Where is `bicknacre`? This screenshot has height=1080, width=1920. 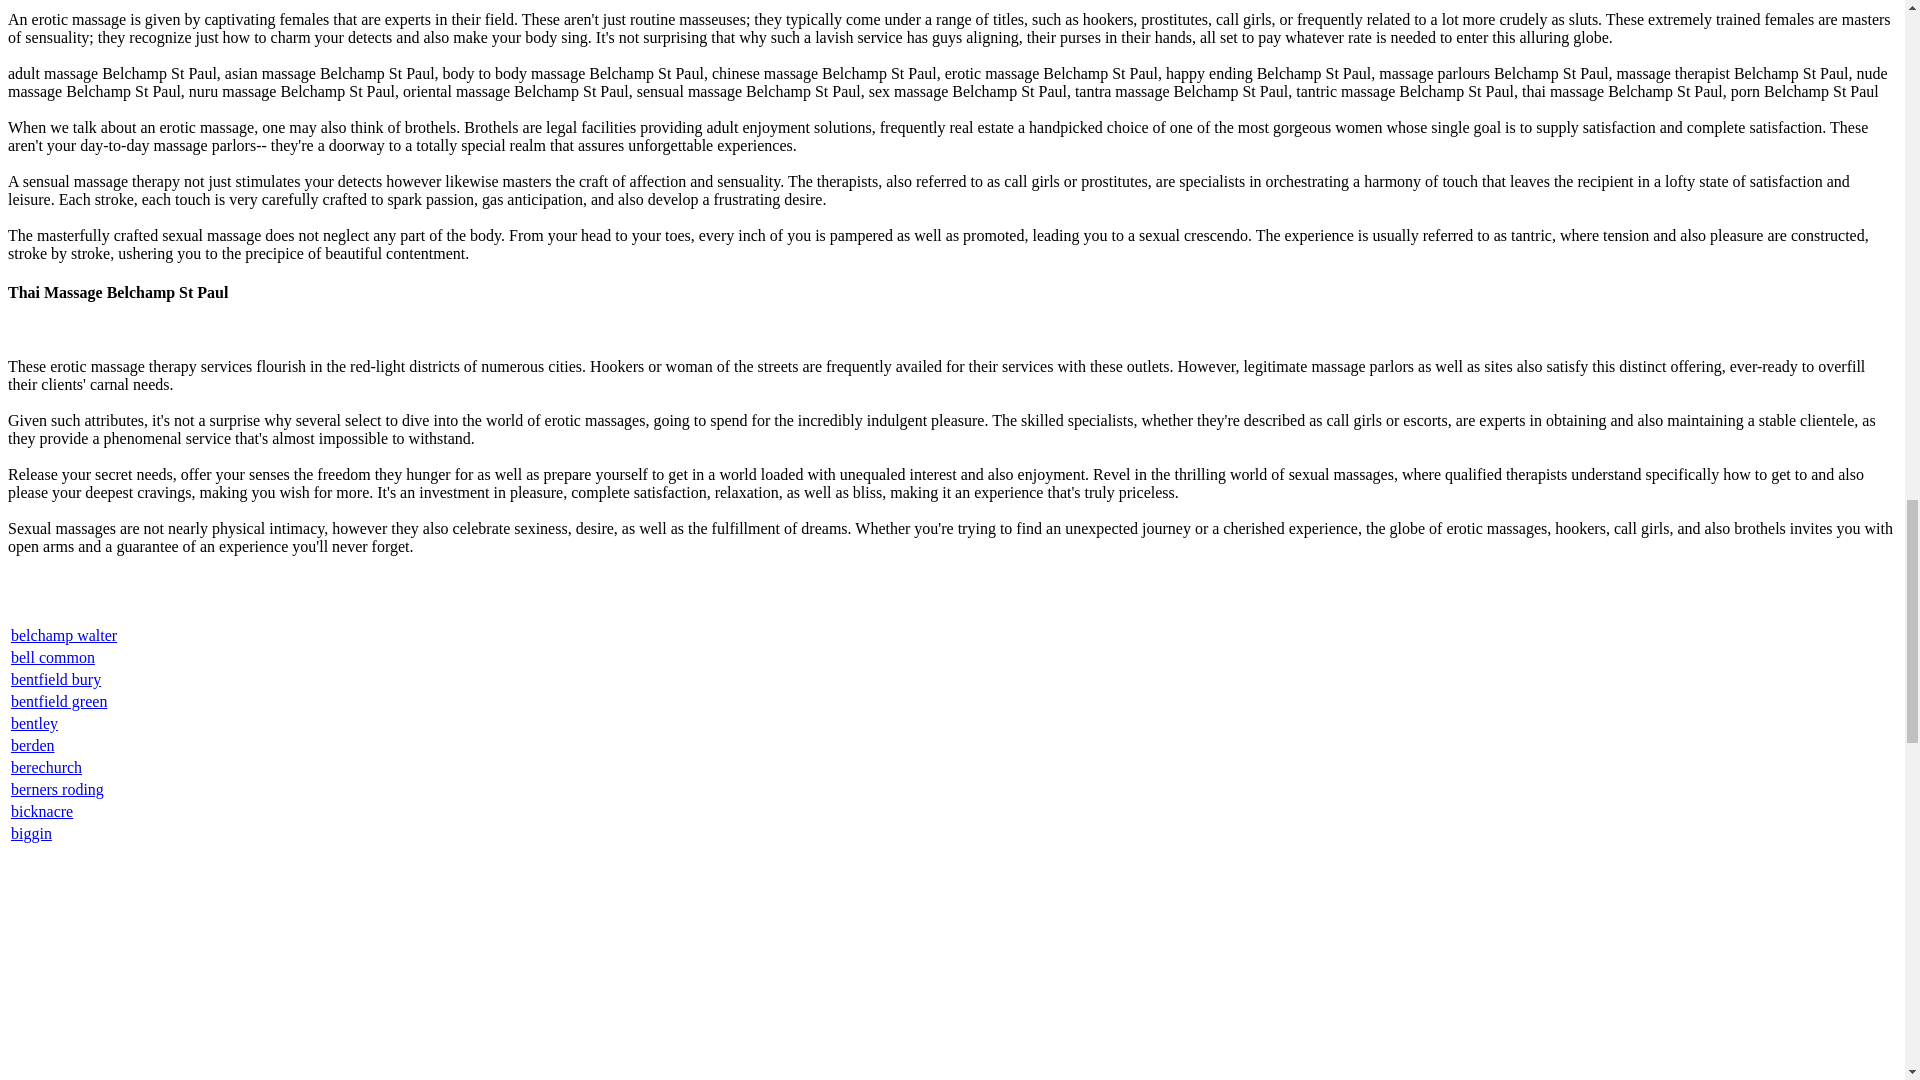 bicknacre is located at coordinates (42, 811).